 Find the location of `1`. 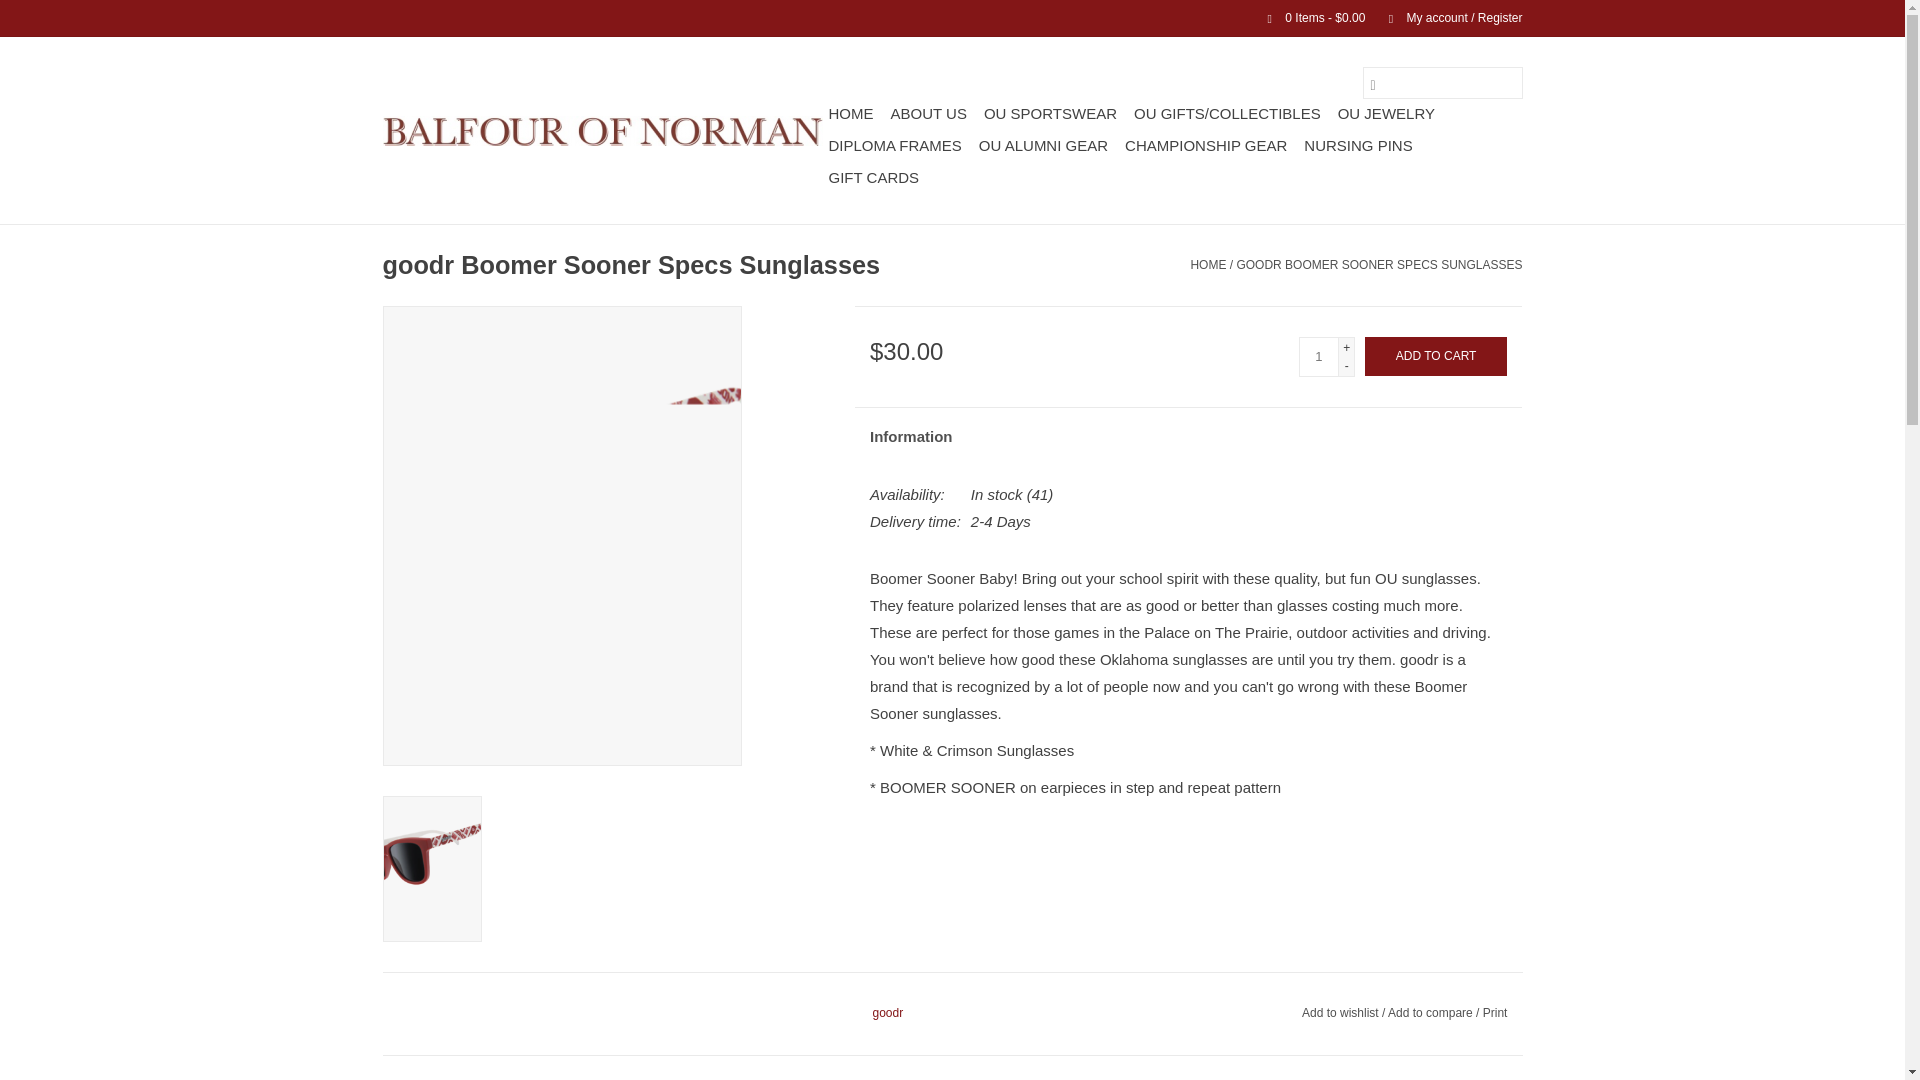

1 is located at coordinates (1318, 356).